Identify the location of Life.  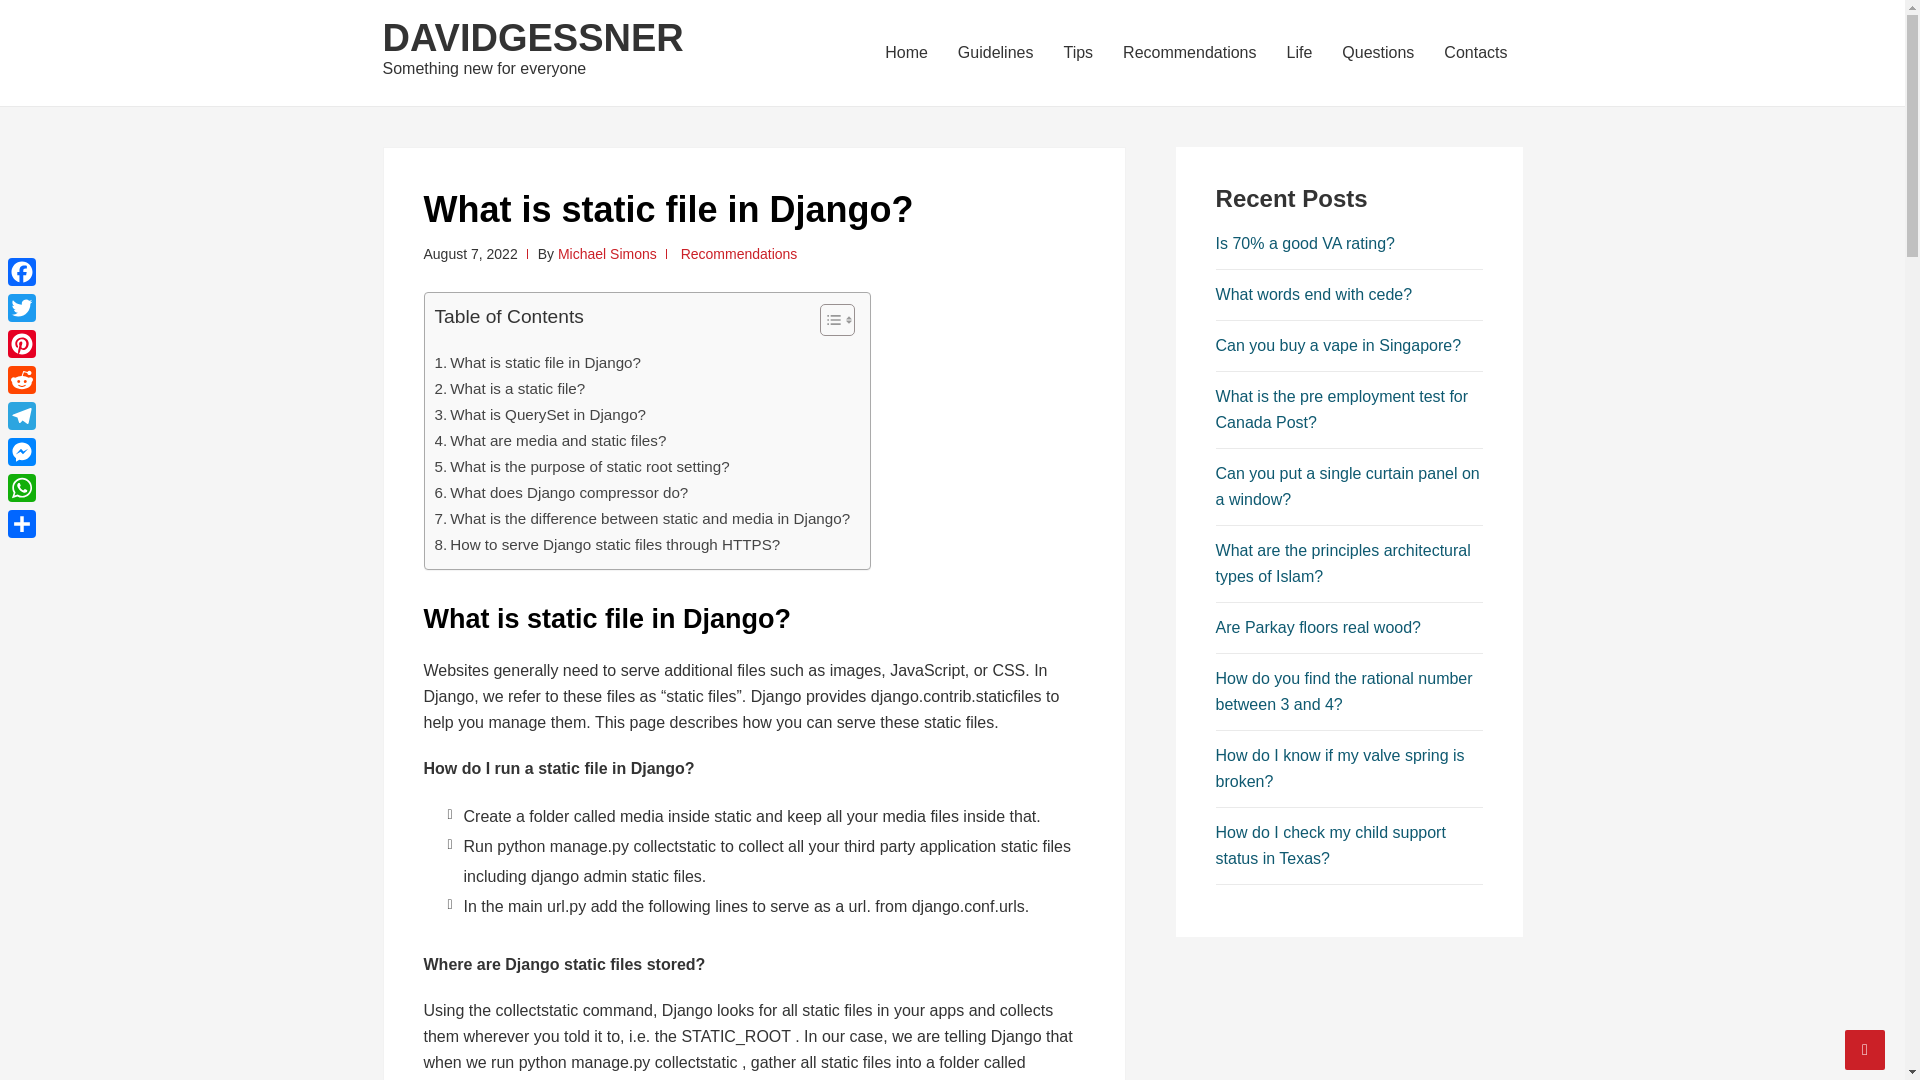
(1300, 52).